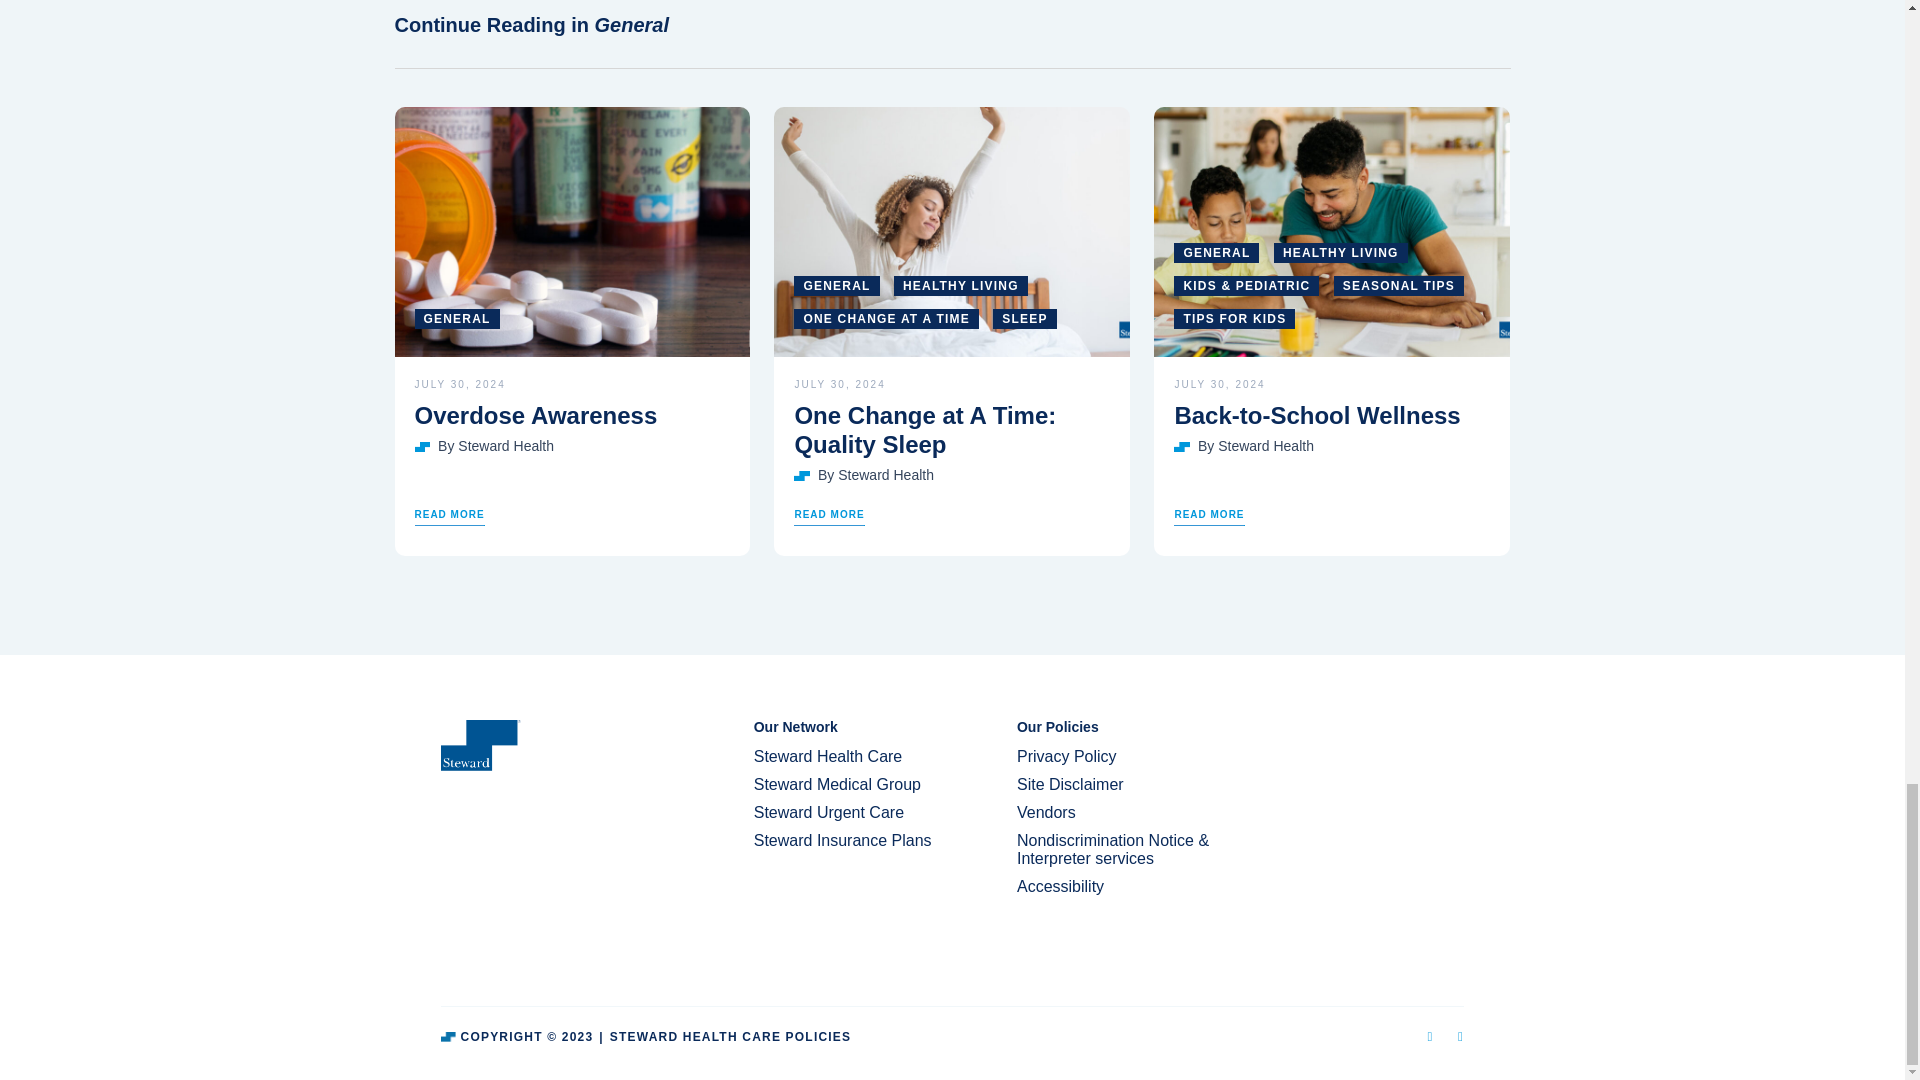  What do you see at coordinates (1216, 253) in the screenshot?
I see `GENERAL` at bounding box center [1216, 253].